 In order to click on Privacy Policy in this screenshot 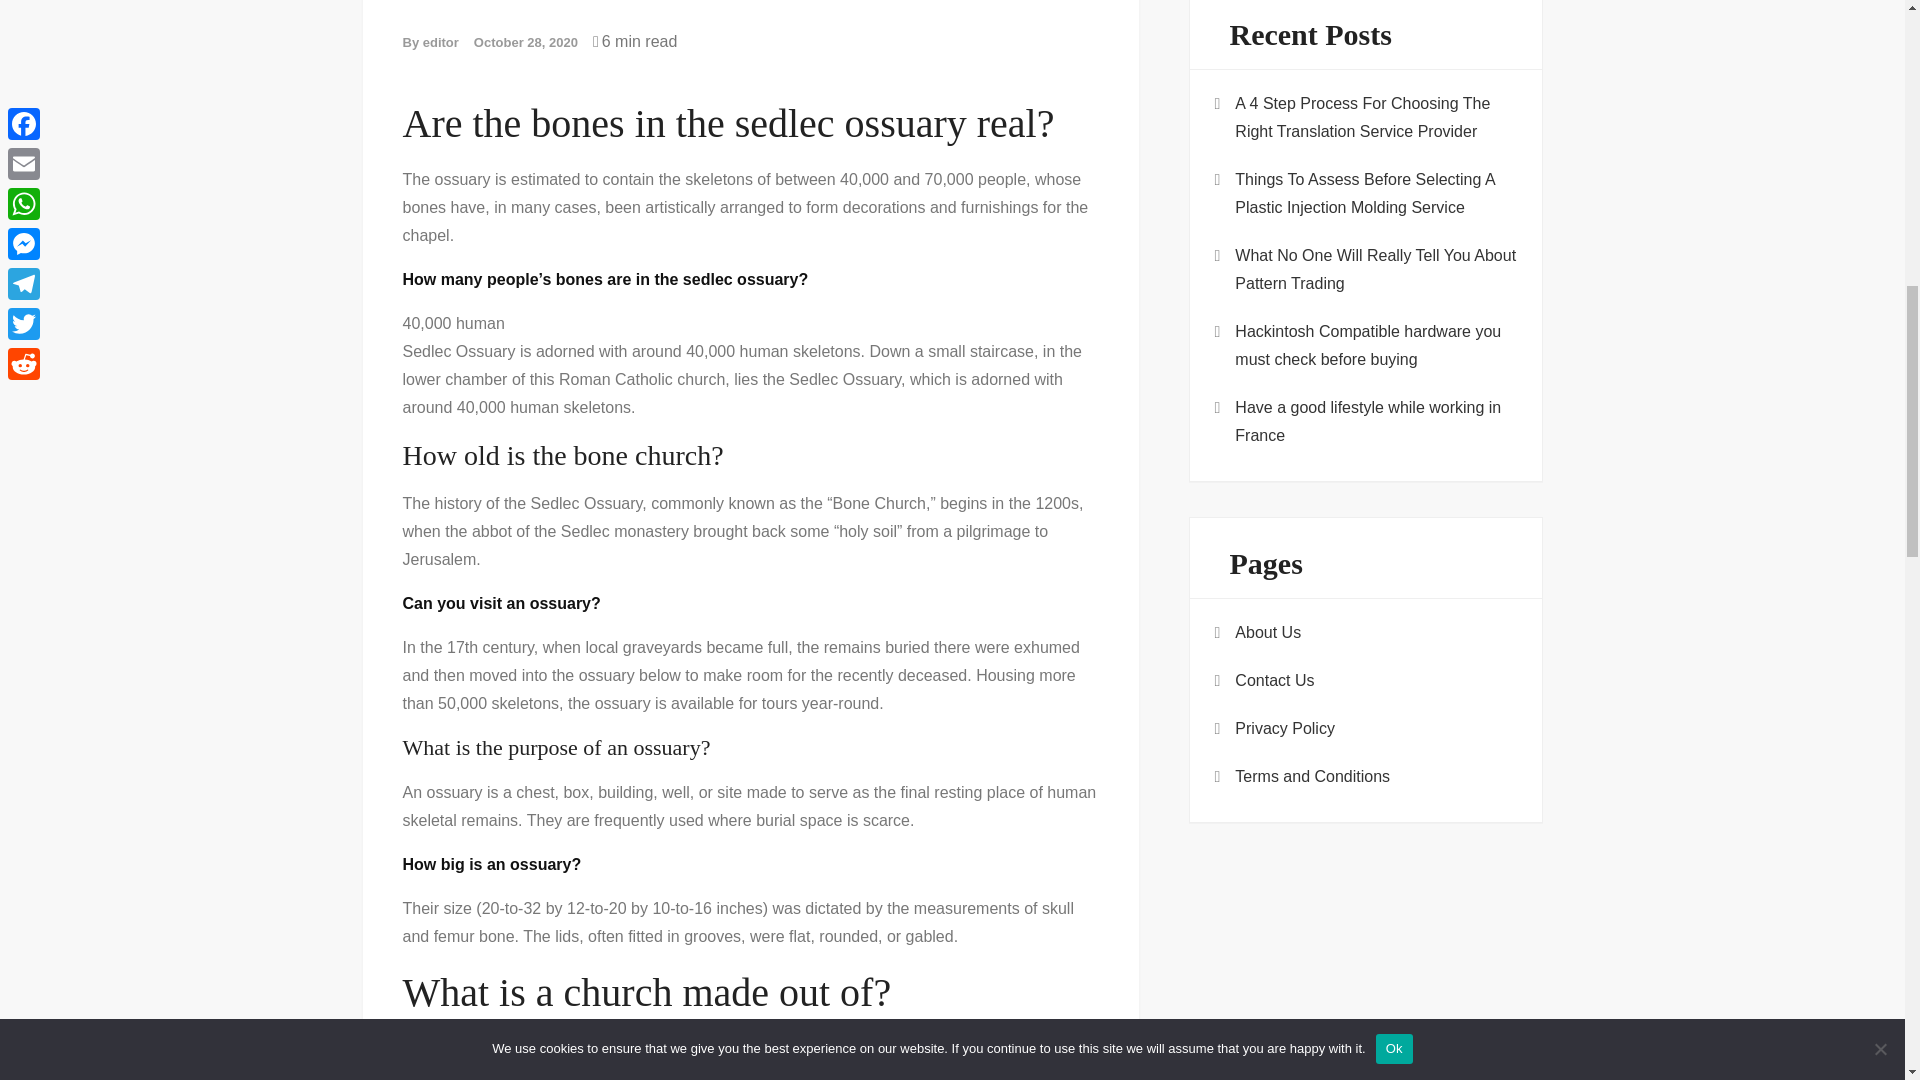, I will do `click(1284, 728)`.